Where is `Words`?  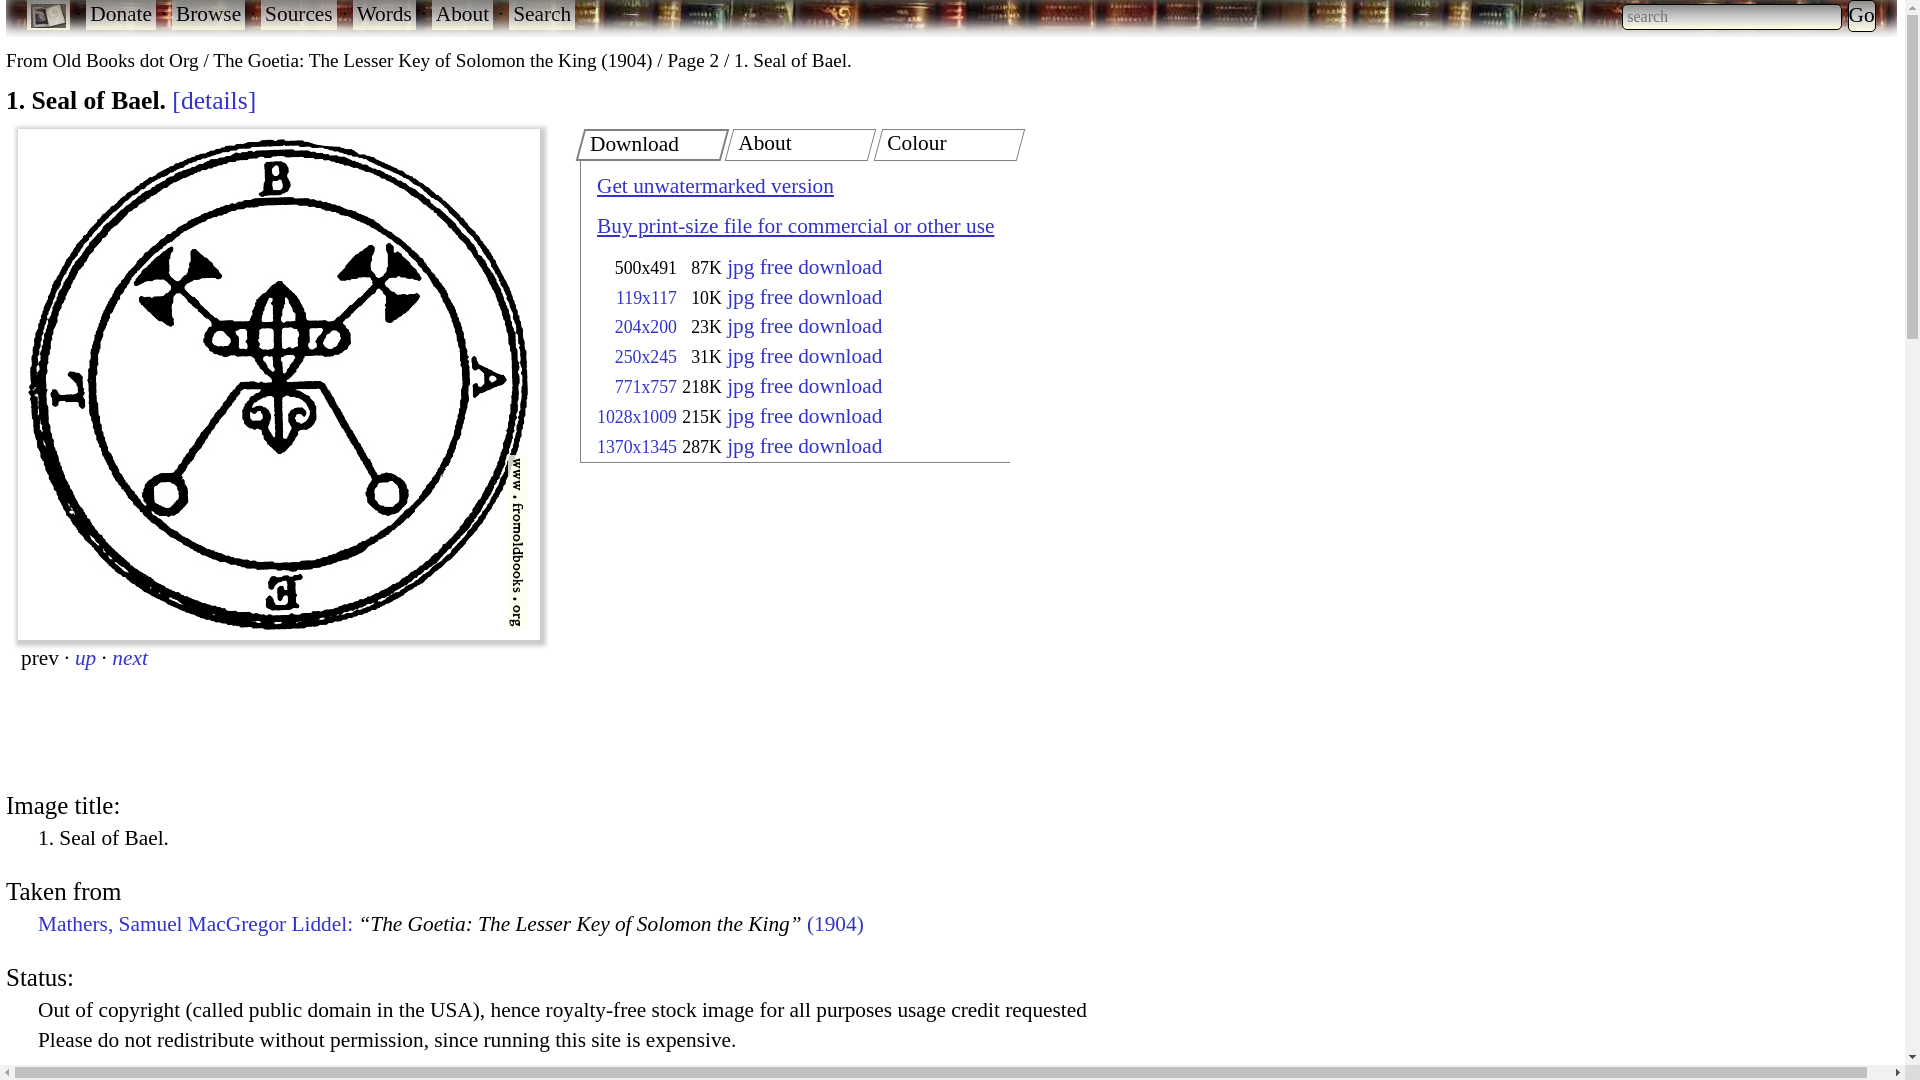 Words is located at coordinates (384, 15).